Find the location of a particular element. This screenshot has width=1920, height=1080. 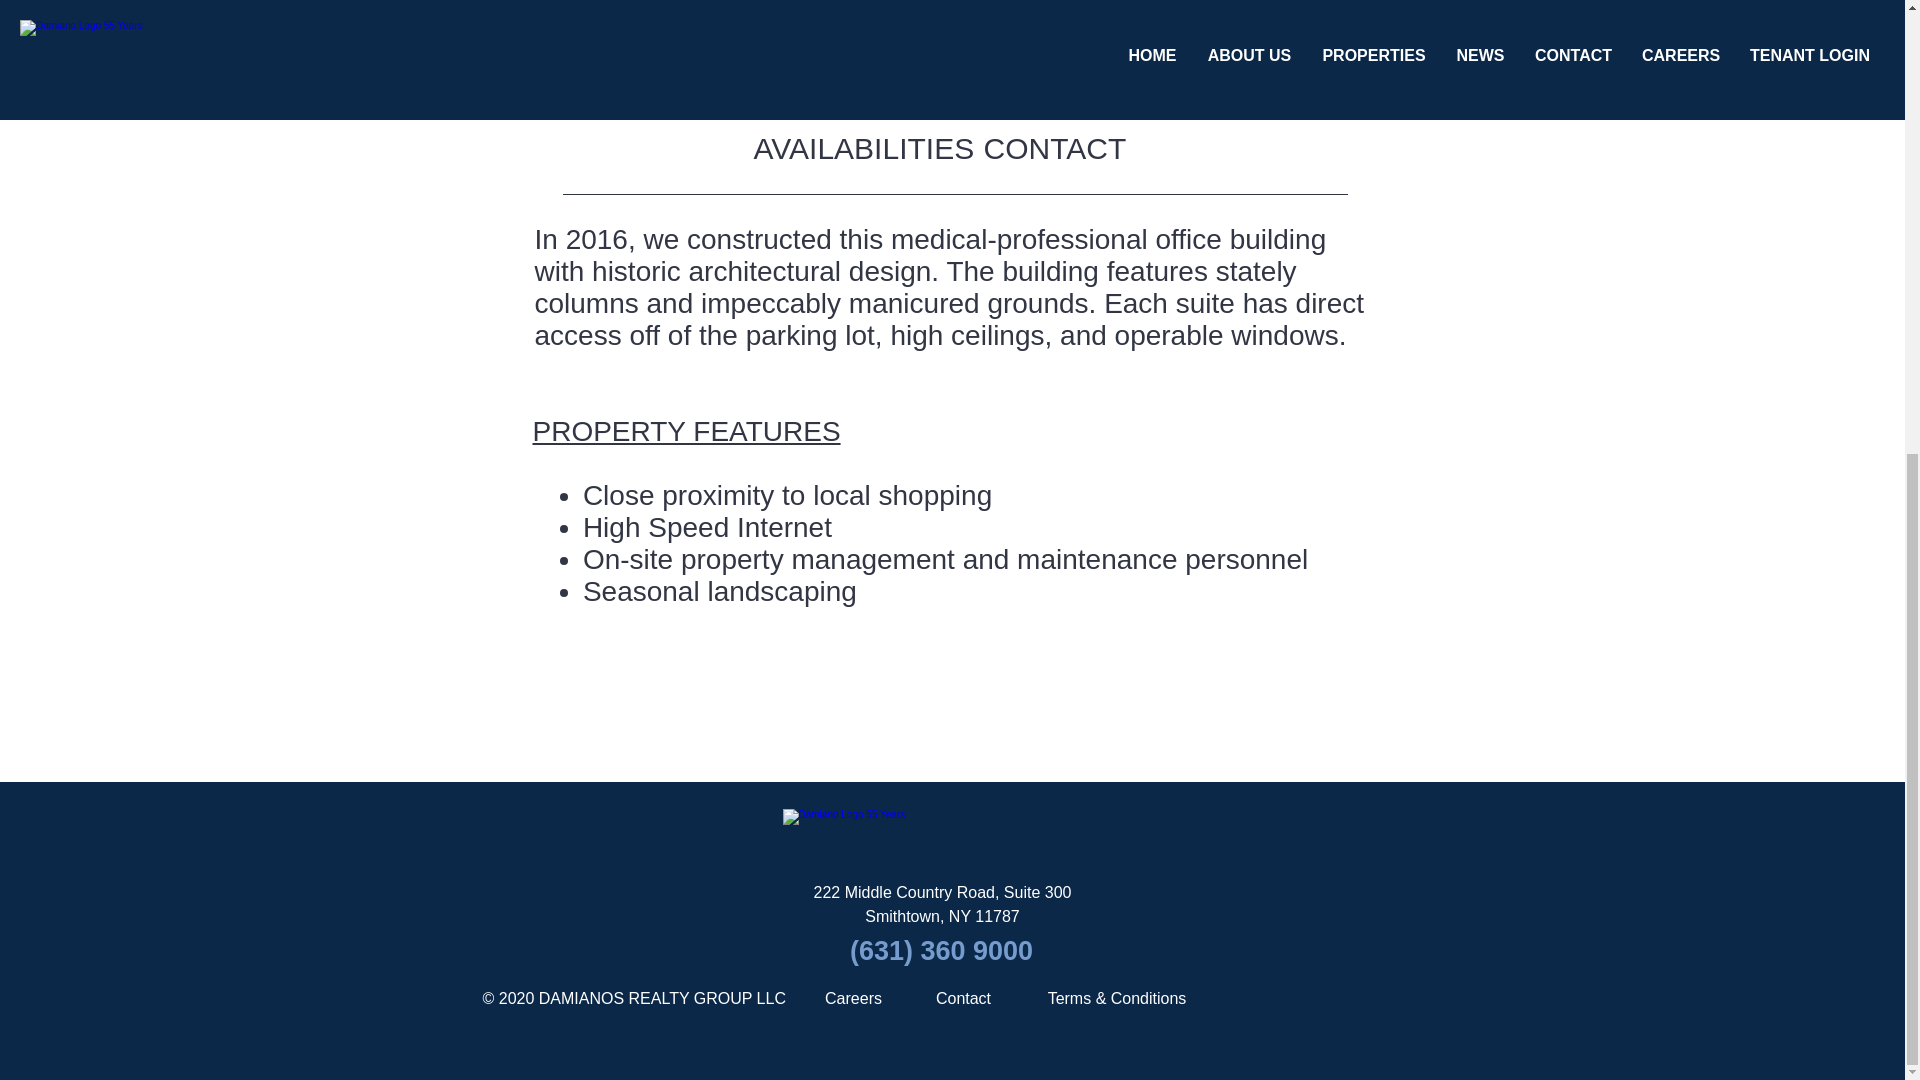

Contact is located at coordinates (963, 998).